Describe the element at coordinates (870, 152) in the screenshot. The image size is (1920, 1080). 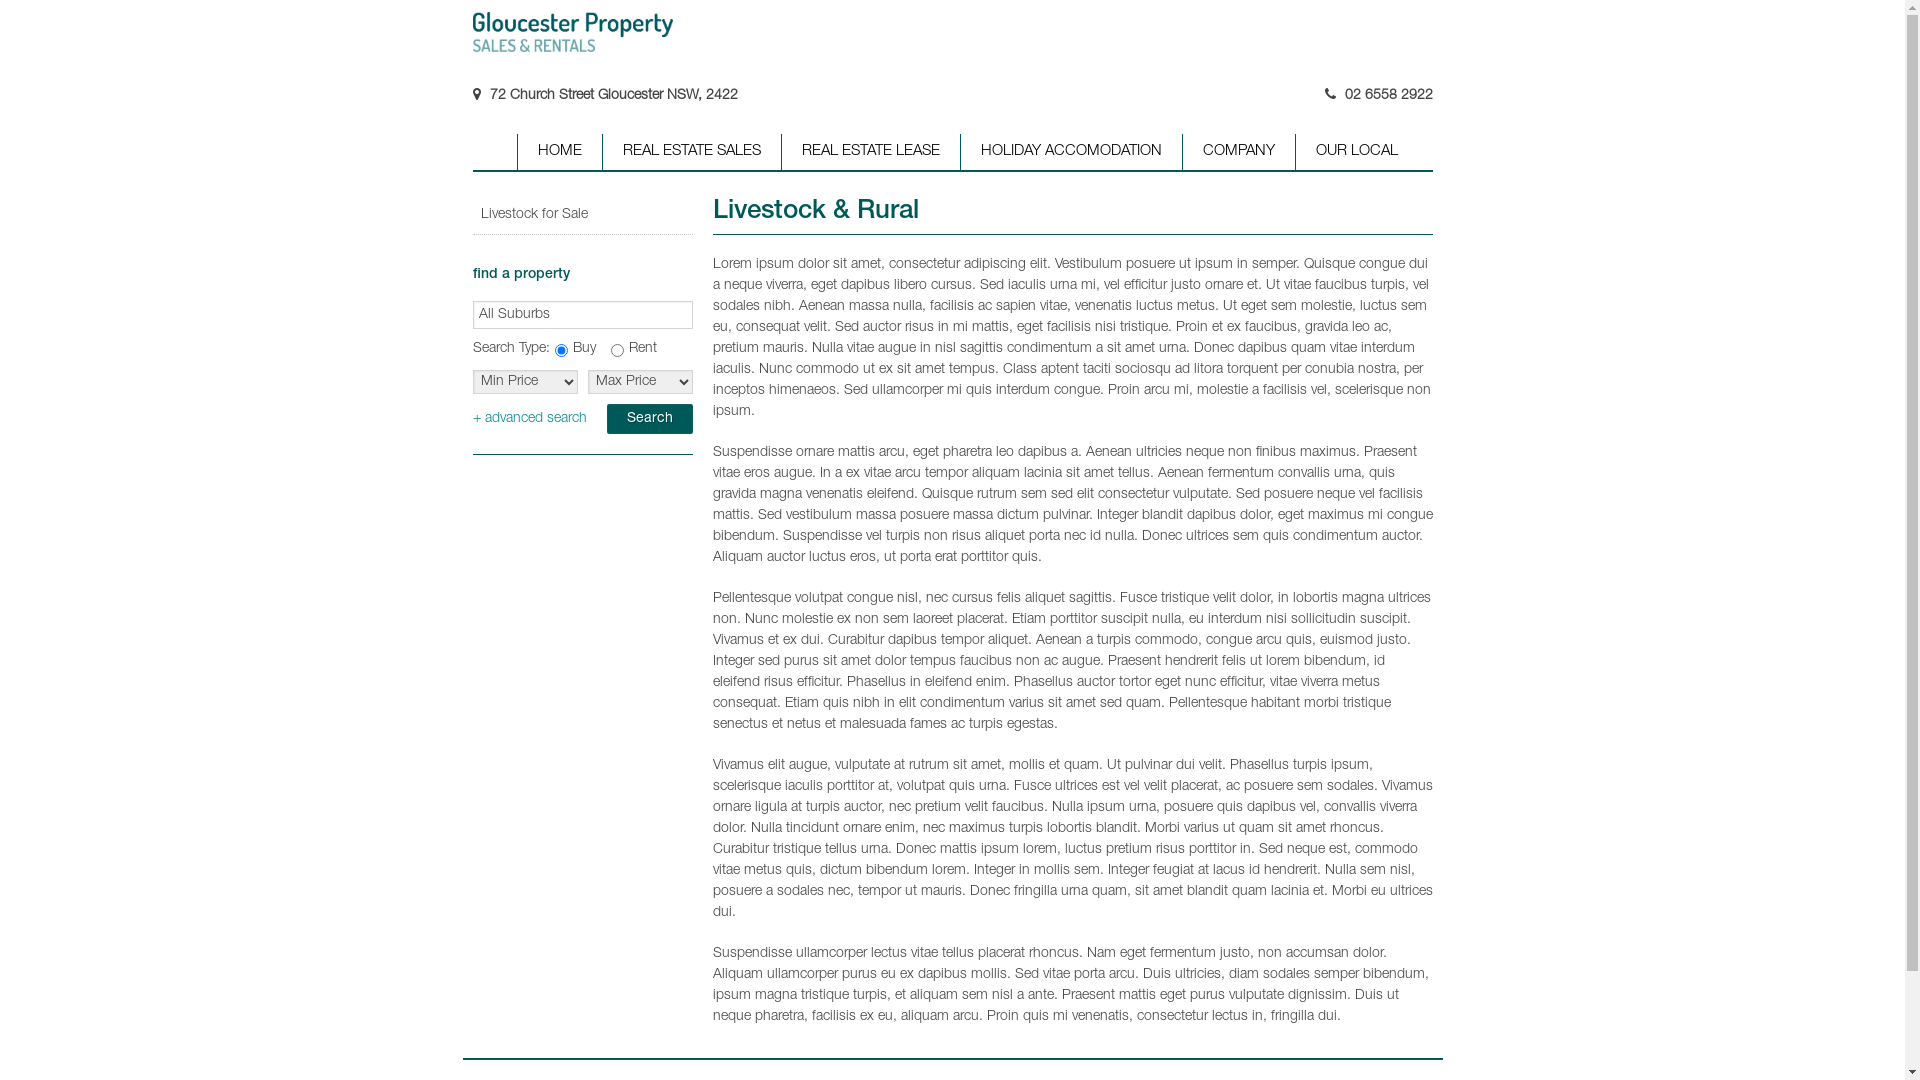
I see `REAL ESTATE LEASE` at that location.